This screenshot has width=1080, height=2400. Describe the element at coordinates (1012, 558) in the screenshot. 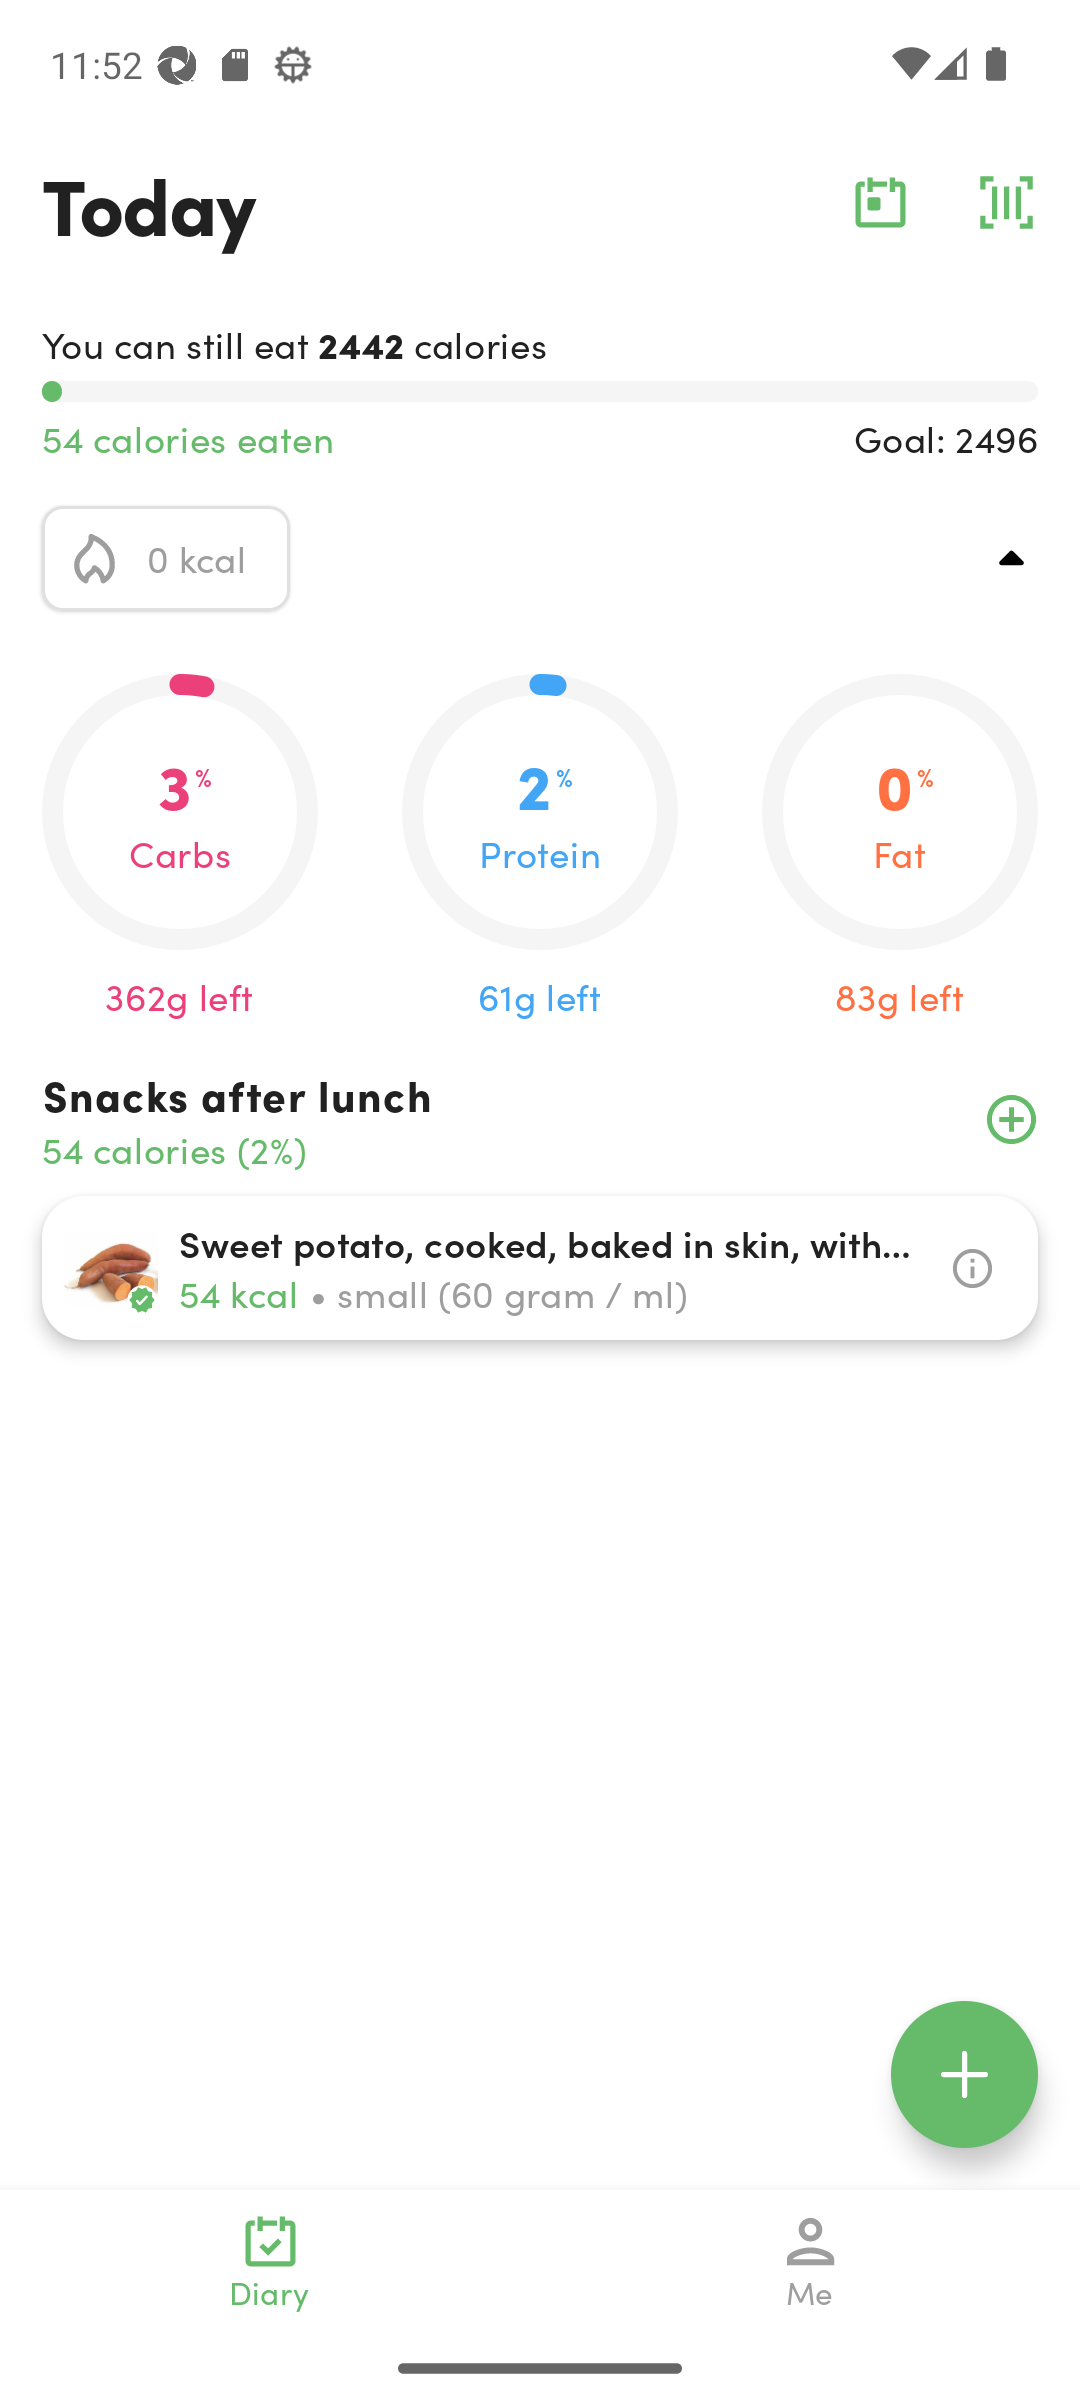

I see `top_right_action` at that location.